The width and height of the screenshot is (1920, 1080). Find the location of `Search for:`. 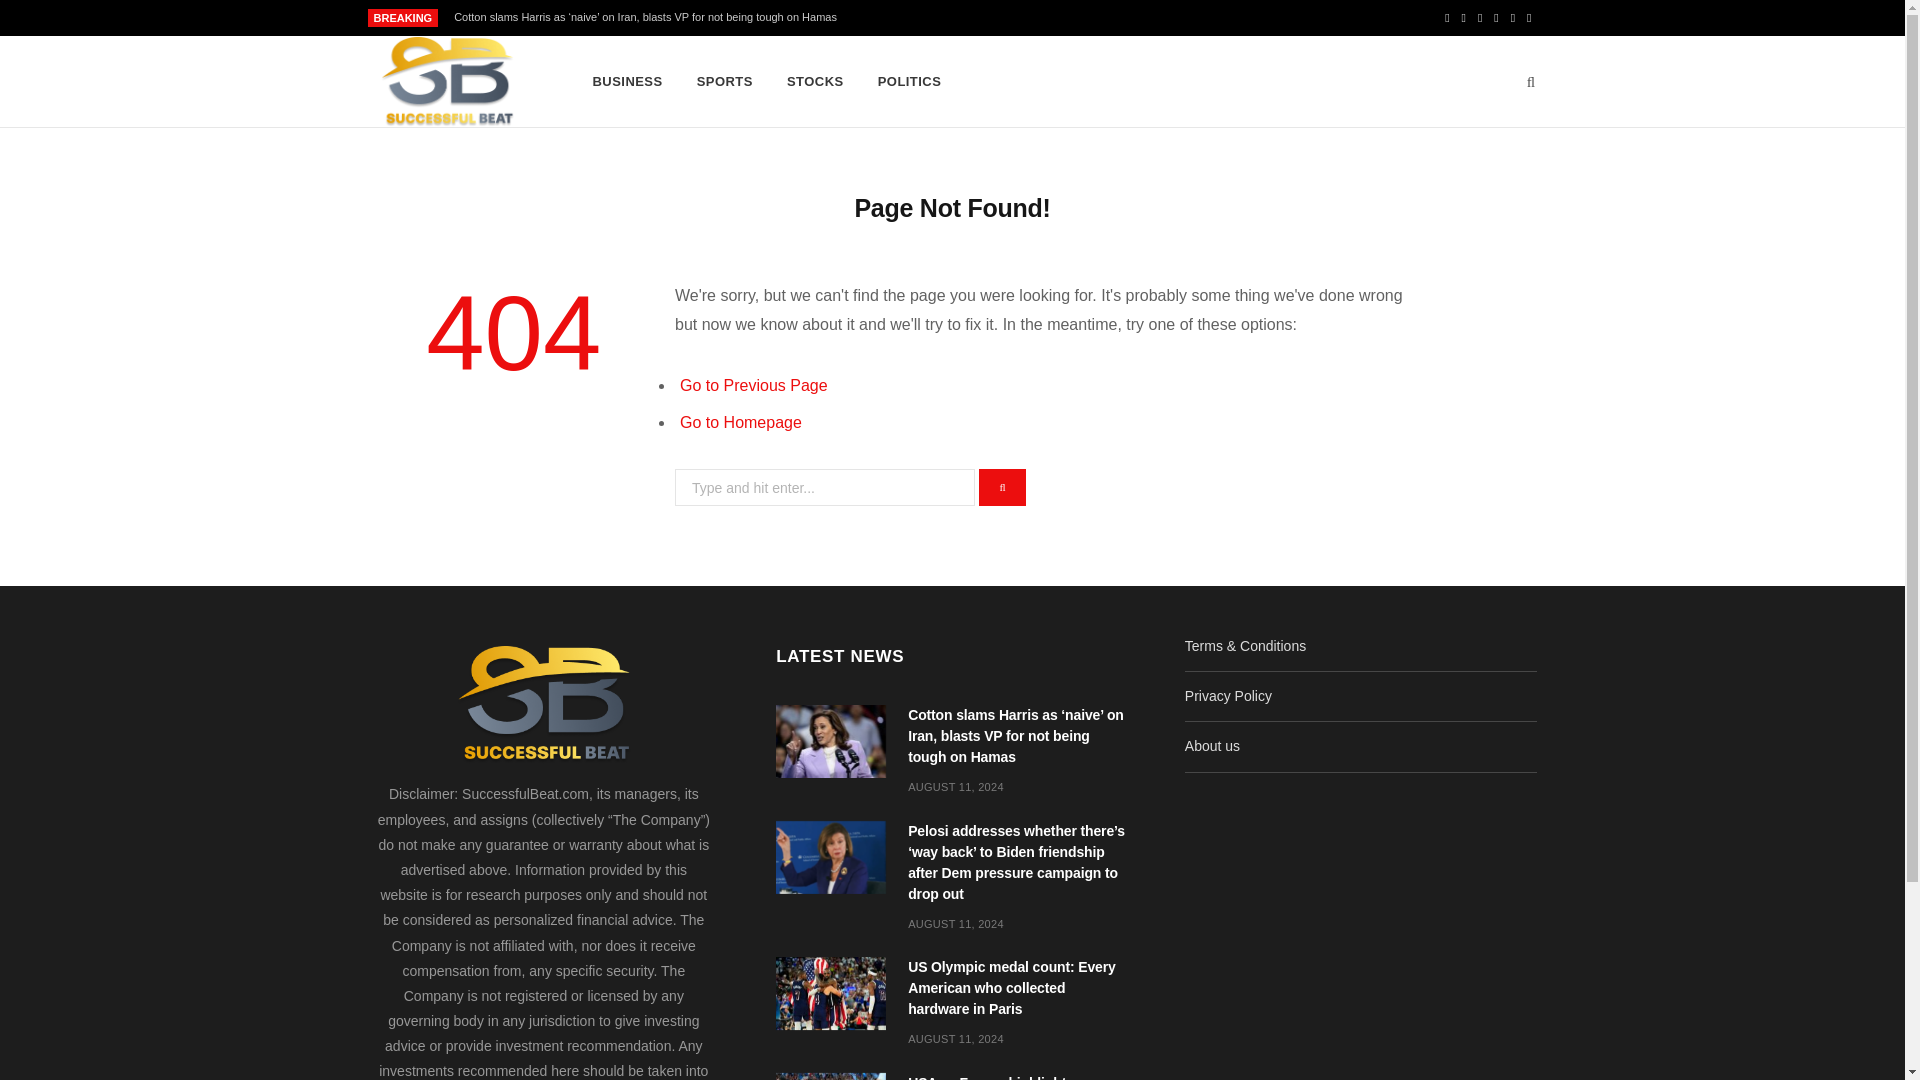

Search for: is located at coordinates (825, 487).